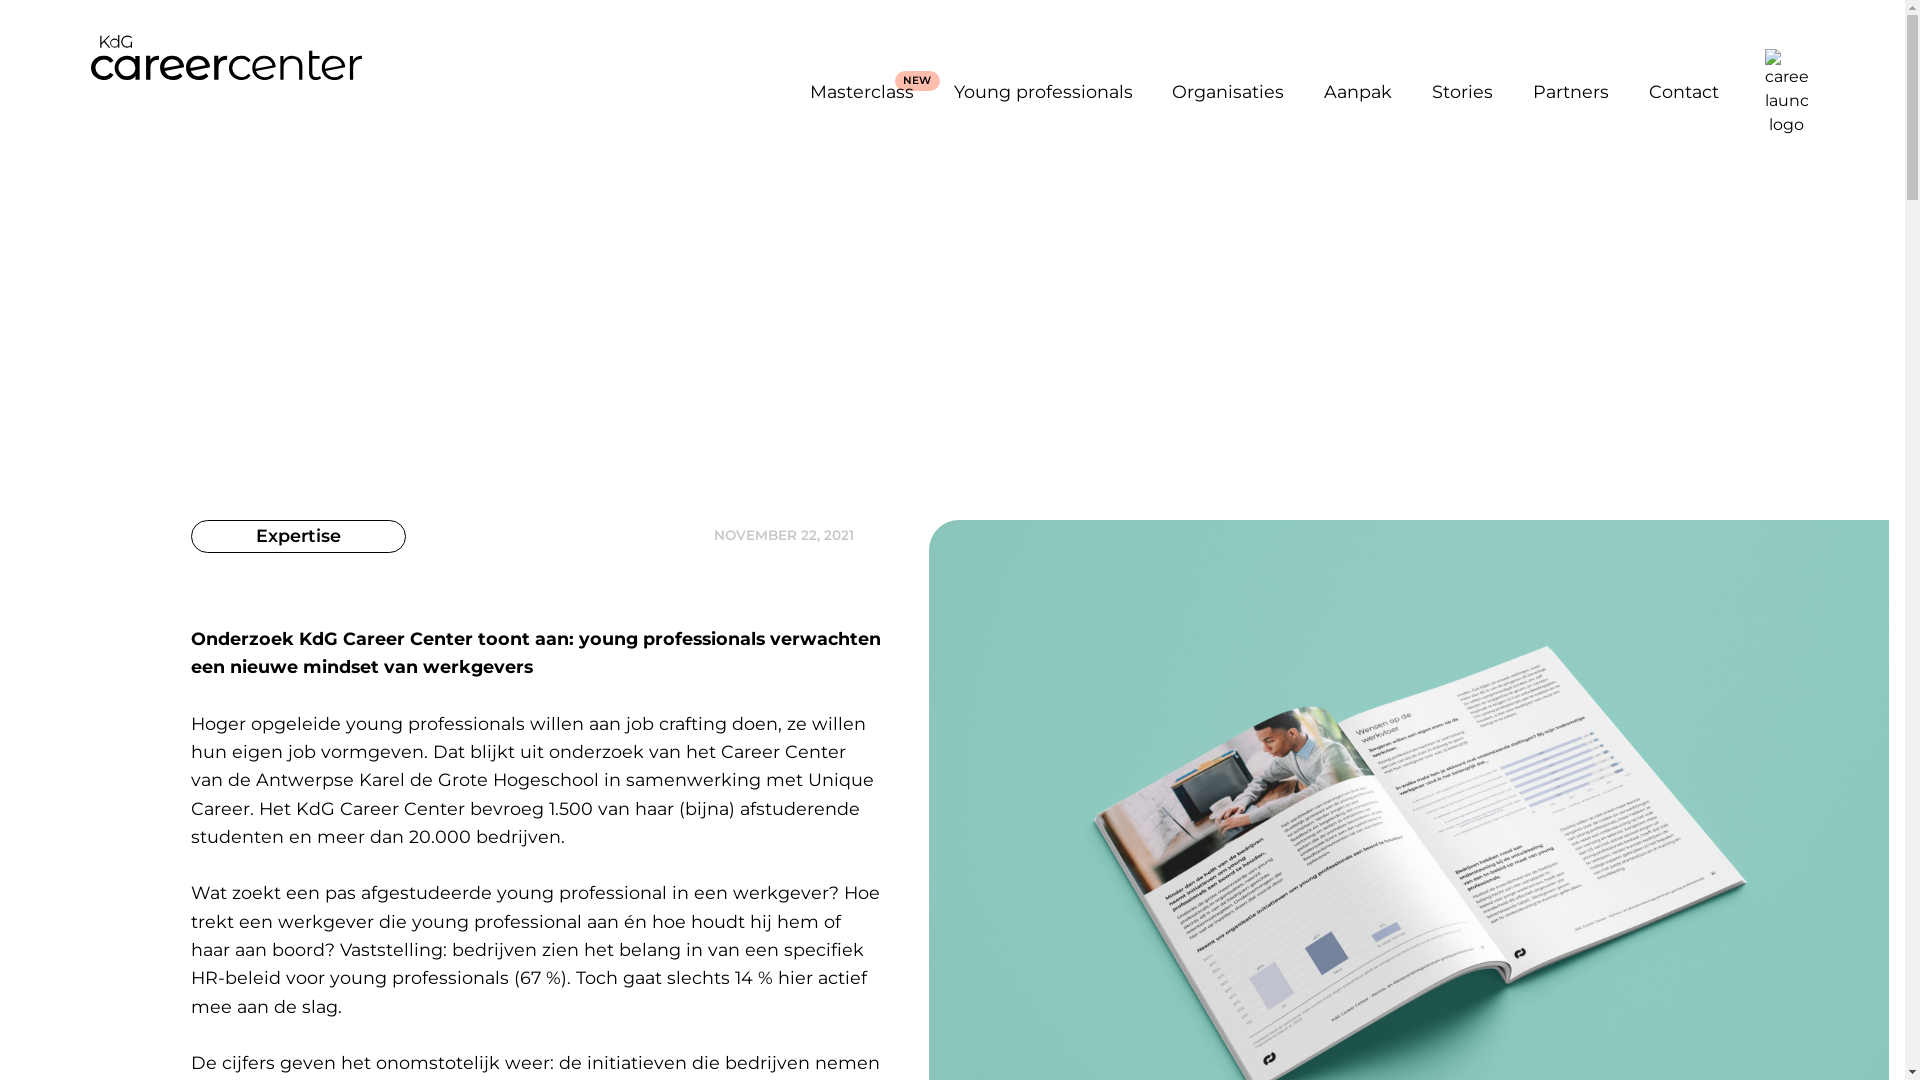 The image size is (1920, 1080). I want to click on Stories, so click(1462, 92).